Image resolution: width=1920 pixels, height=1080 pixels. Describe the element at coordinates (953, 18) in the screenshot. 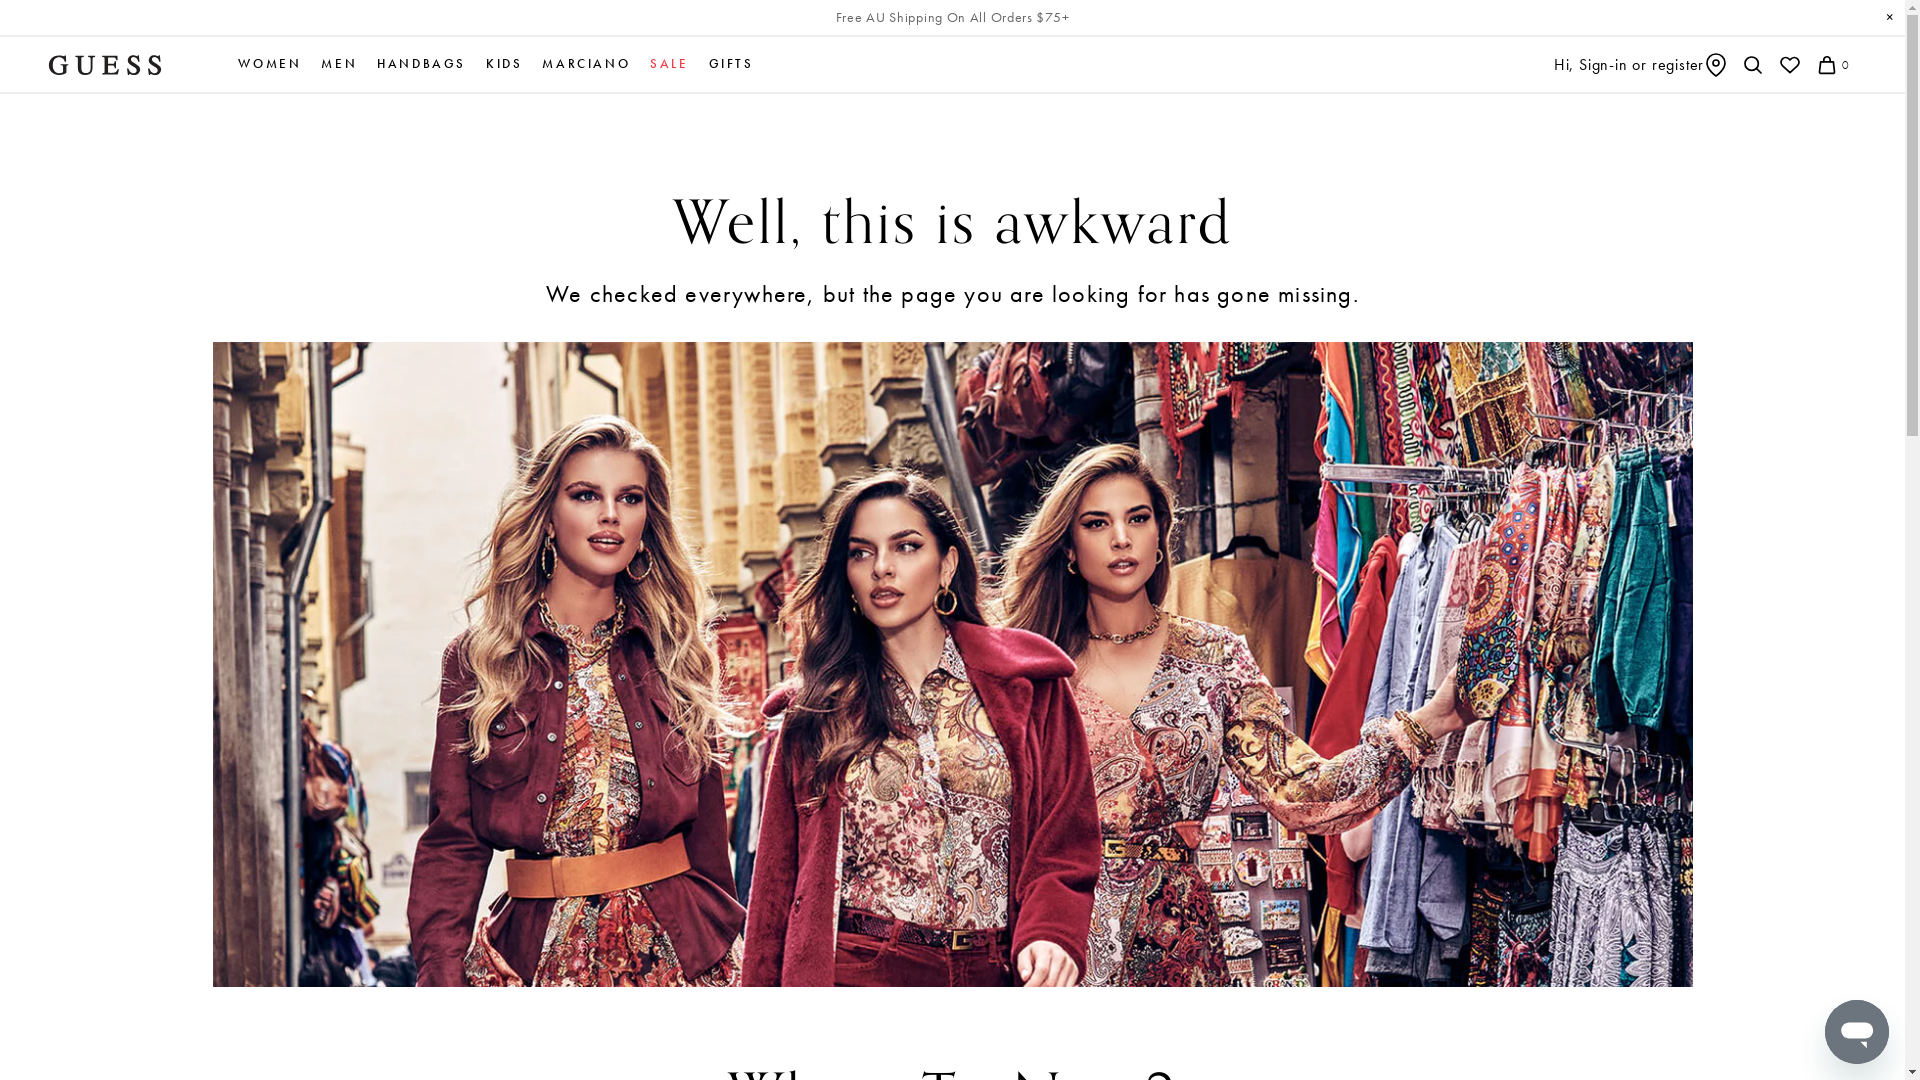

I see `Free AU Shipping On All Orders $75+` at that location.